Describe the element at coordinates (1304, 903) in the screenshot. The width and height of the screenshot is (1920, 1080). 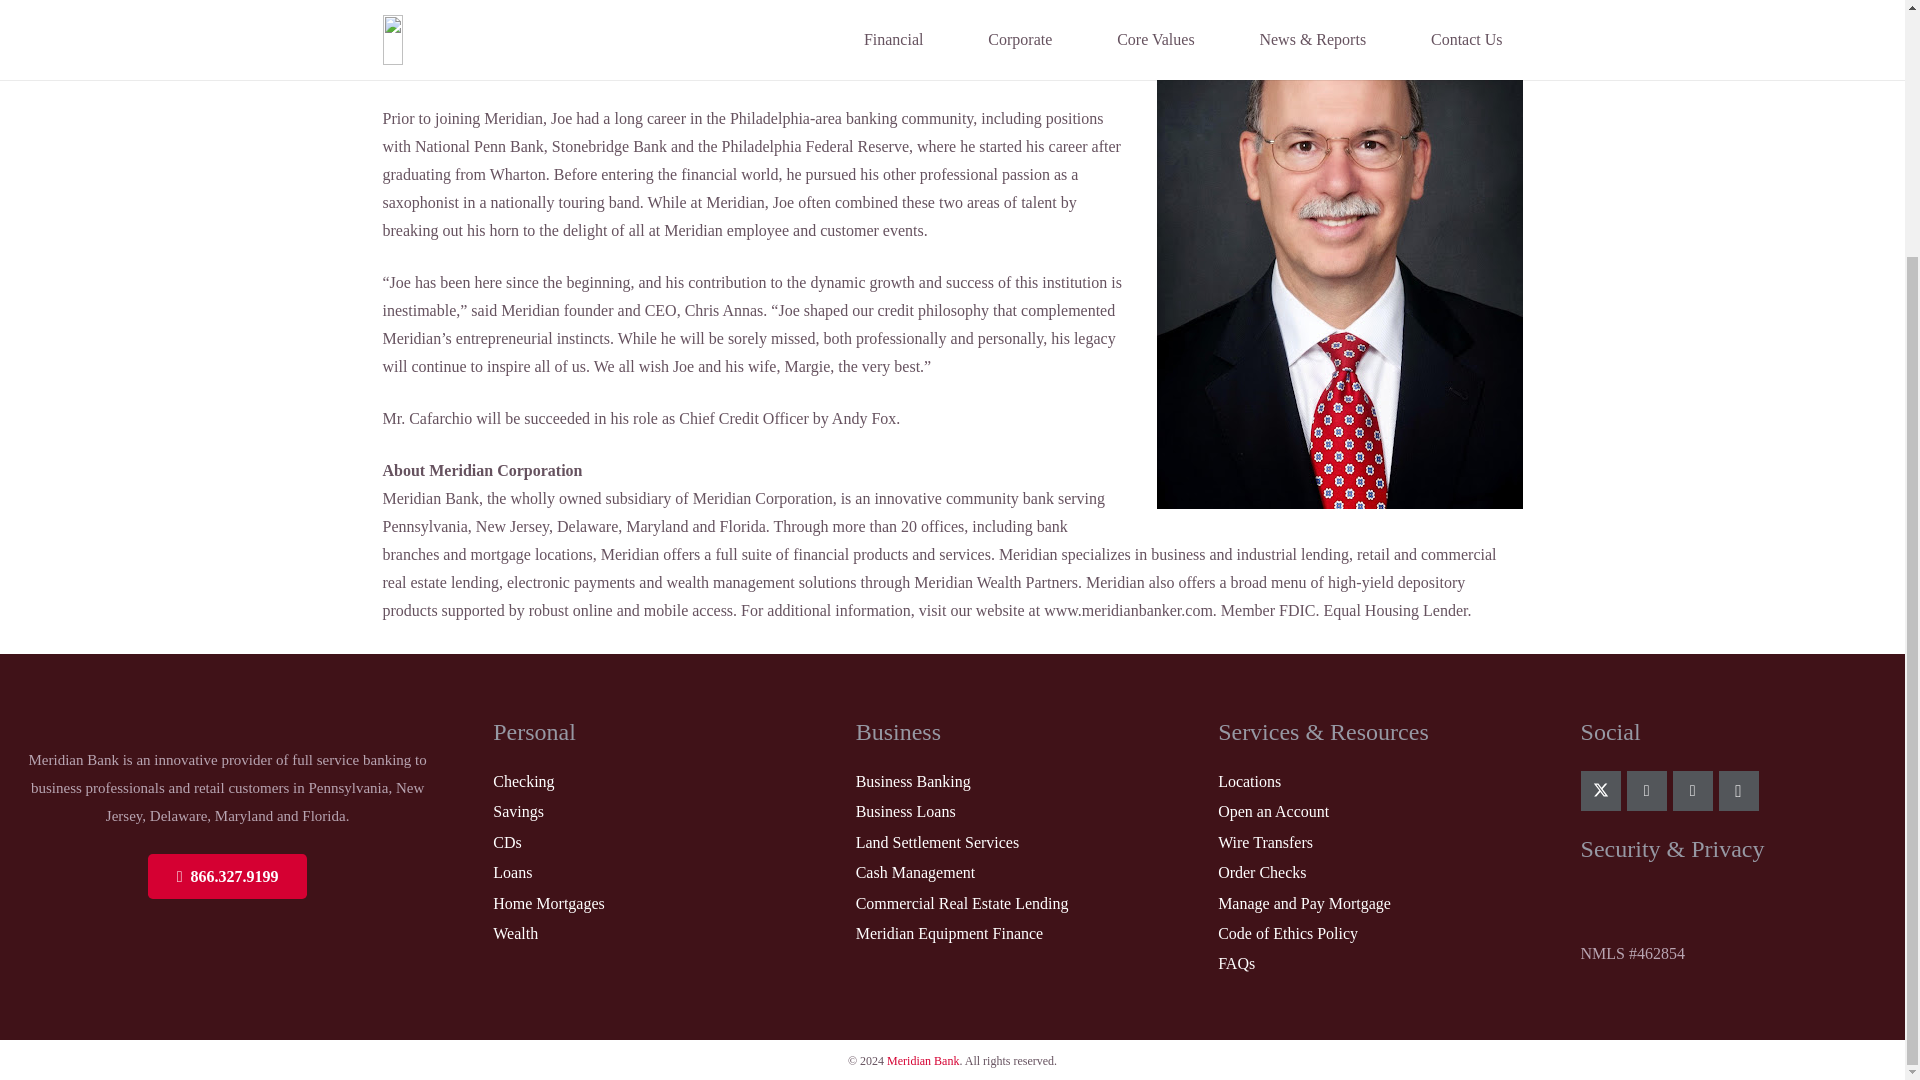
I see `Manage and Pay Mortgage` at that location.